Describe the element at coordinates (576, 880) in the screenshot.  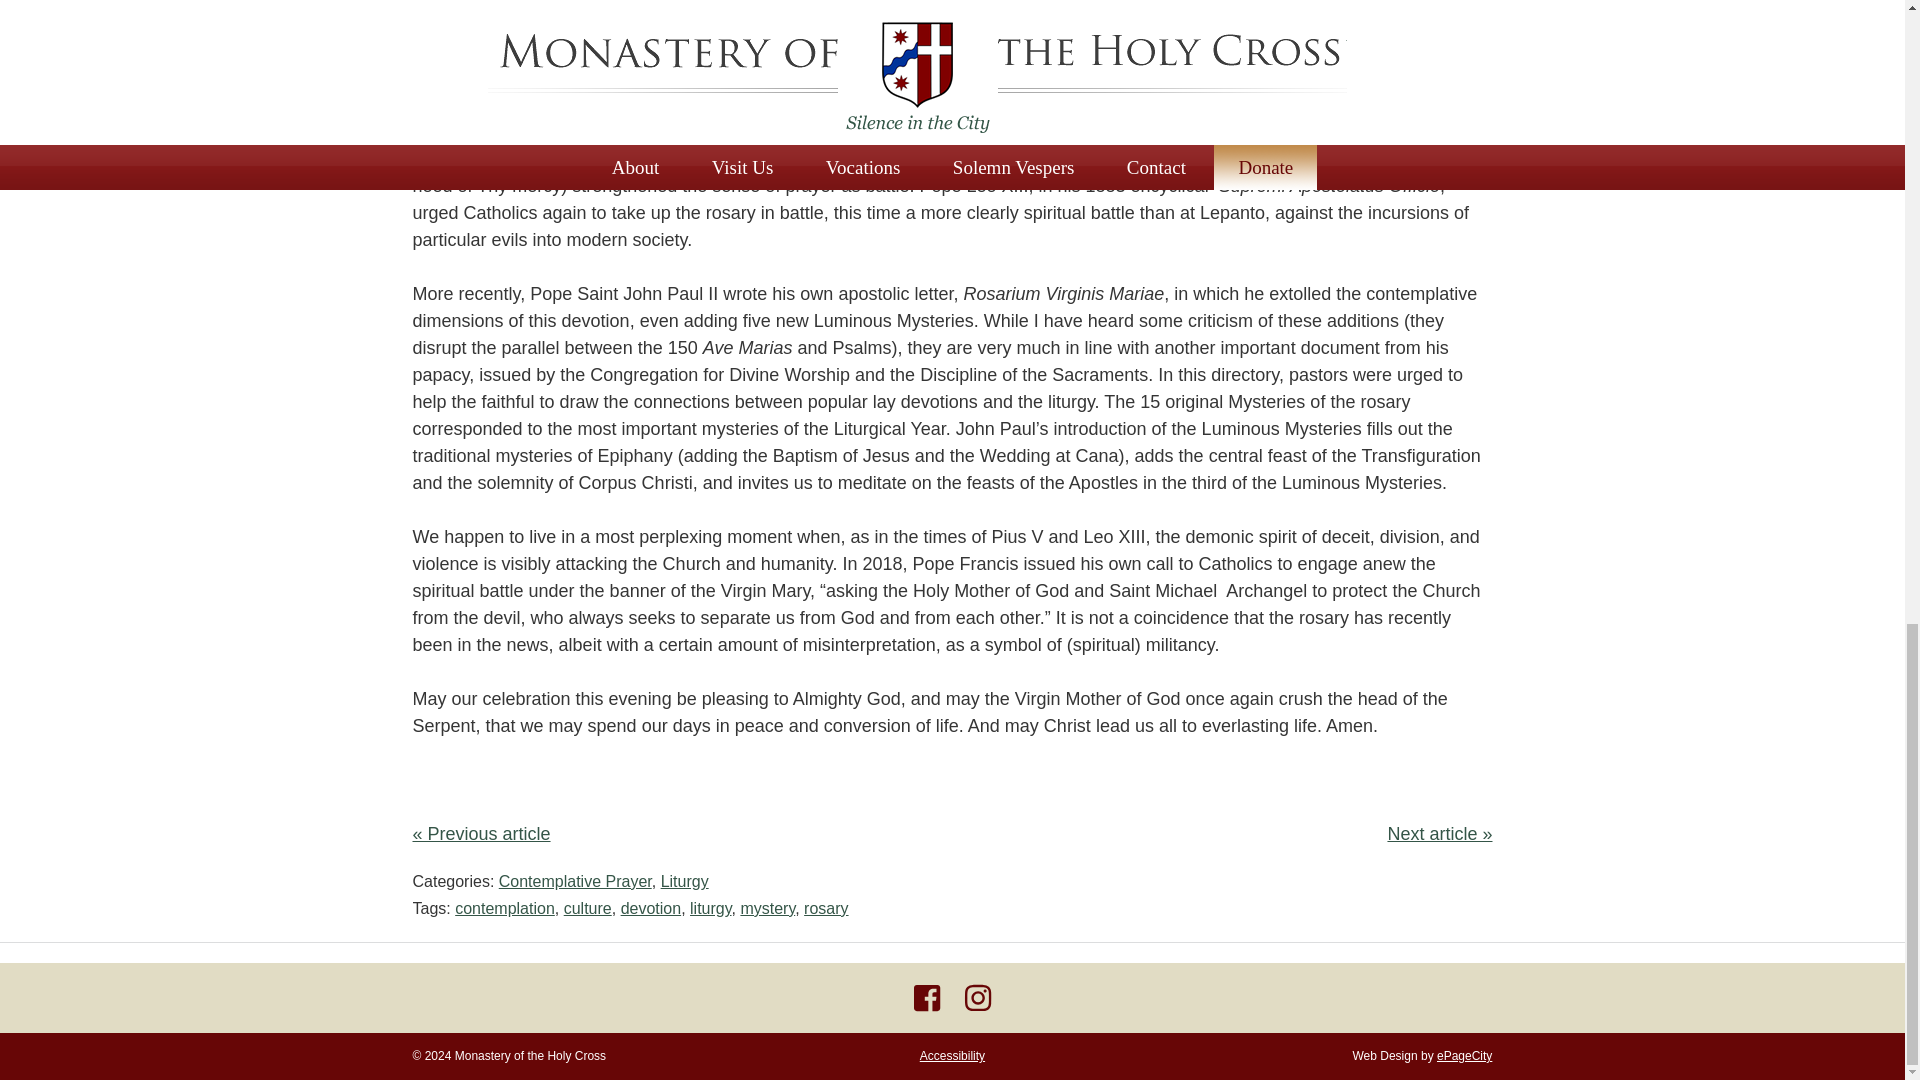
I see `Contemplative Prayer` at that location.